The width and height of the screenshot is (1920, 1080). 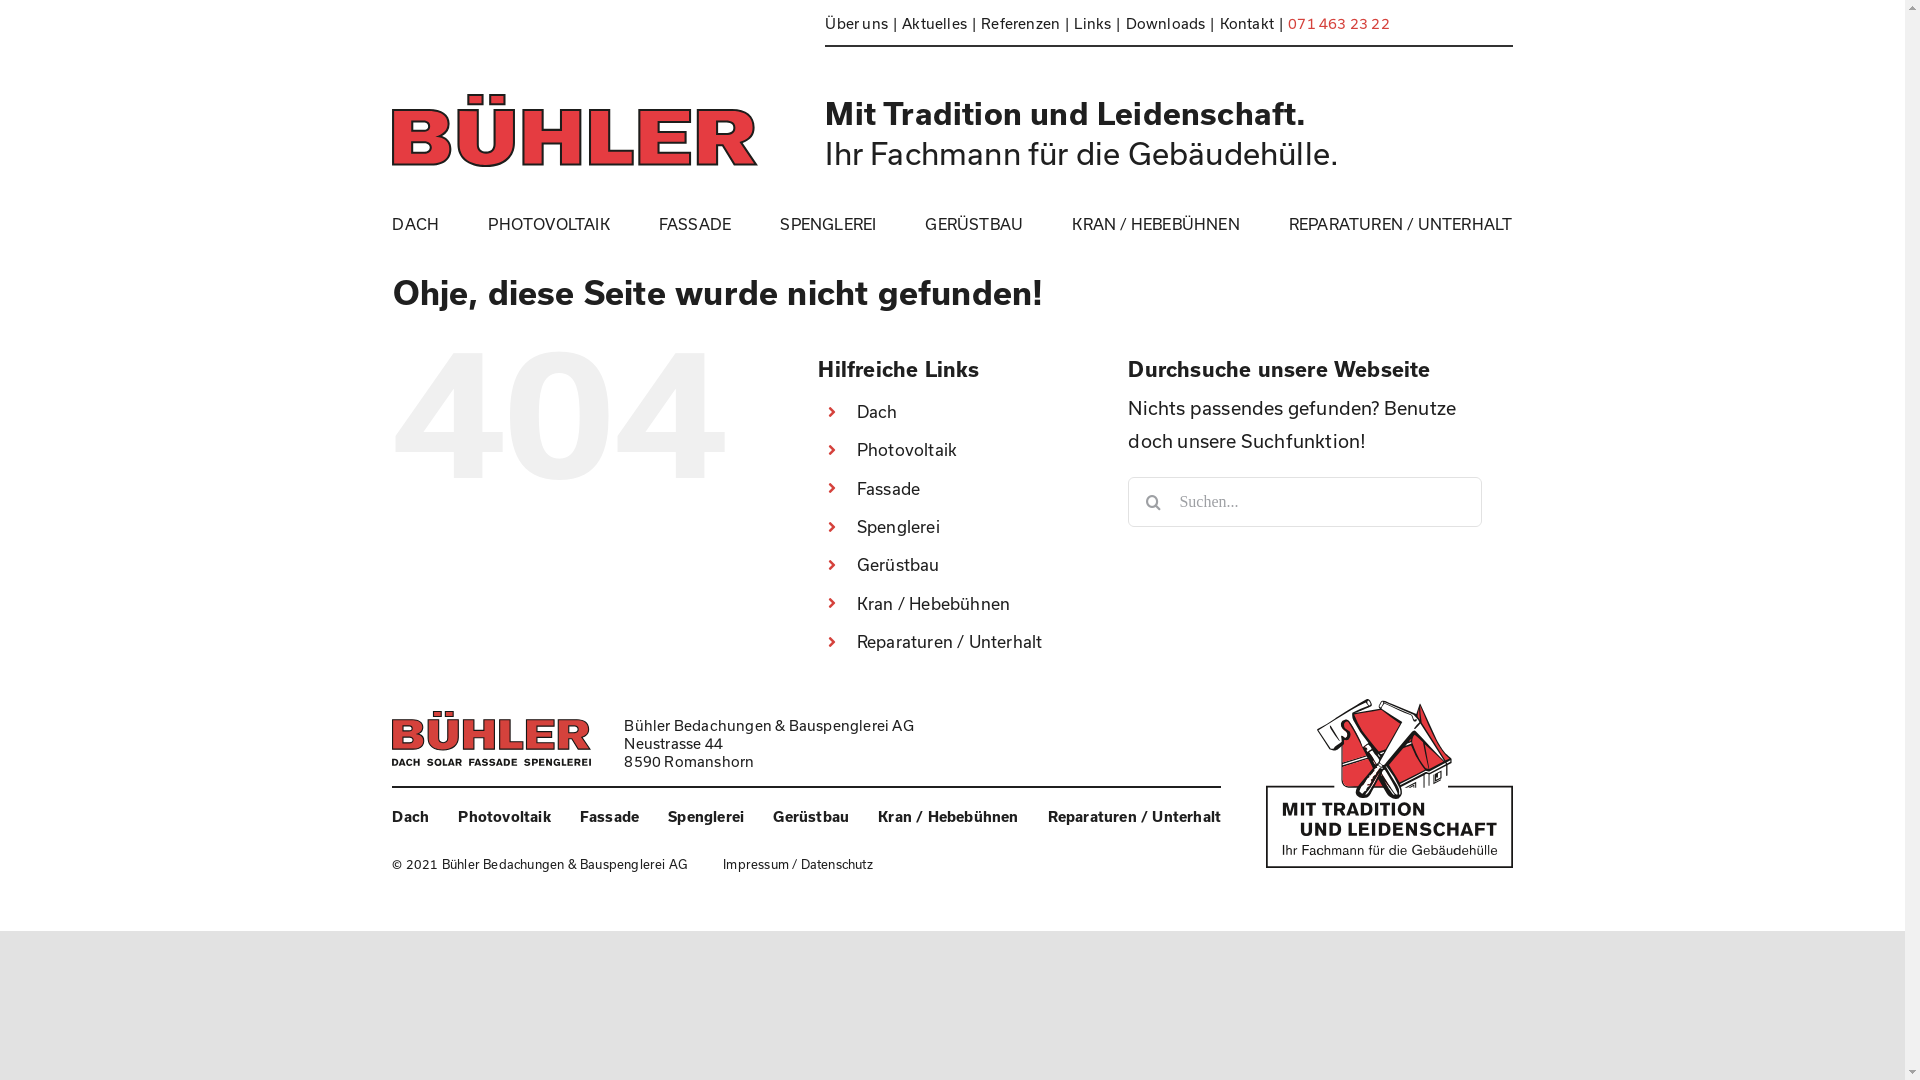 What do you see at coordinates (898, 526) in the screenshot?
I see `Spenglerei` at bounding box center [898, 526].